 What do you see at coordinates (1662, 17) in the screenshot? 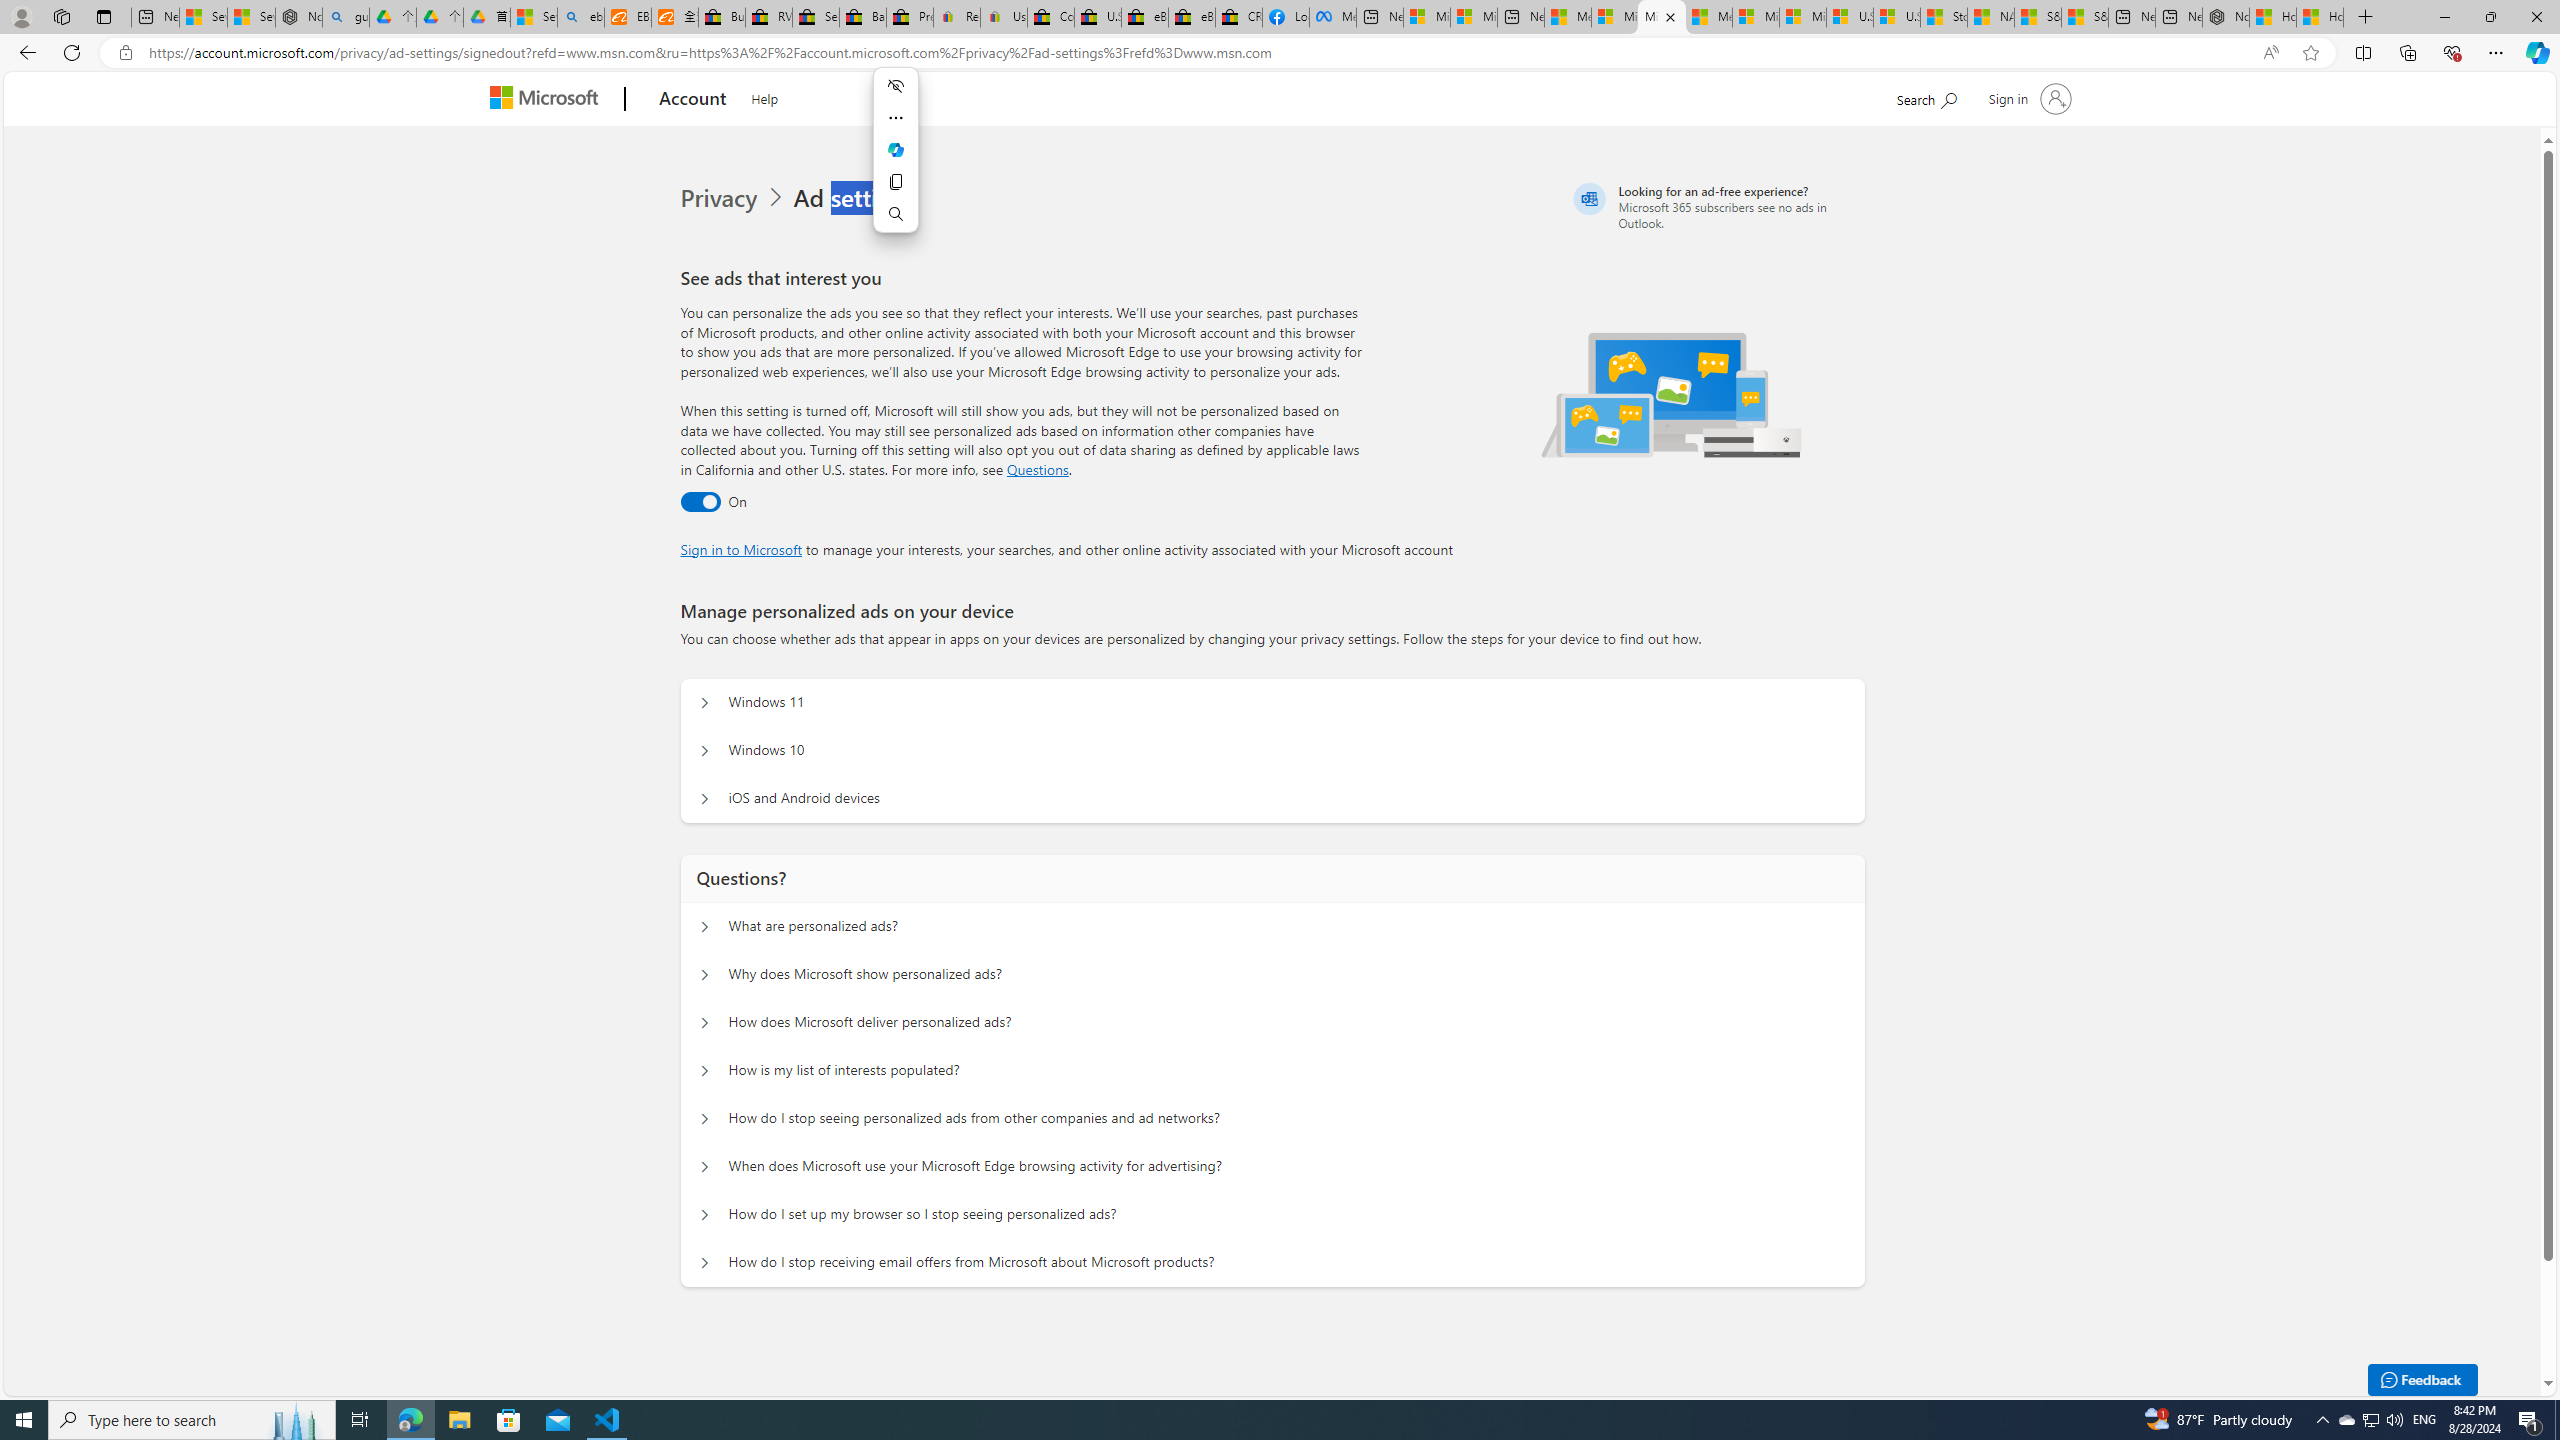
I see `Microsoft account | Privacy` at bounding box center [1662, 17].